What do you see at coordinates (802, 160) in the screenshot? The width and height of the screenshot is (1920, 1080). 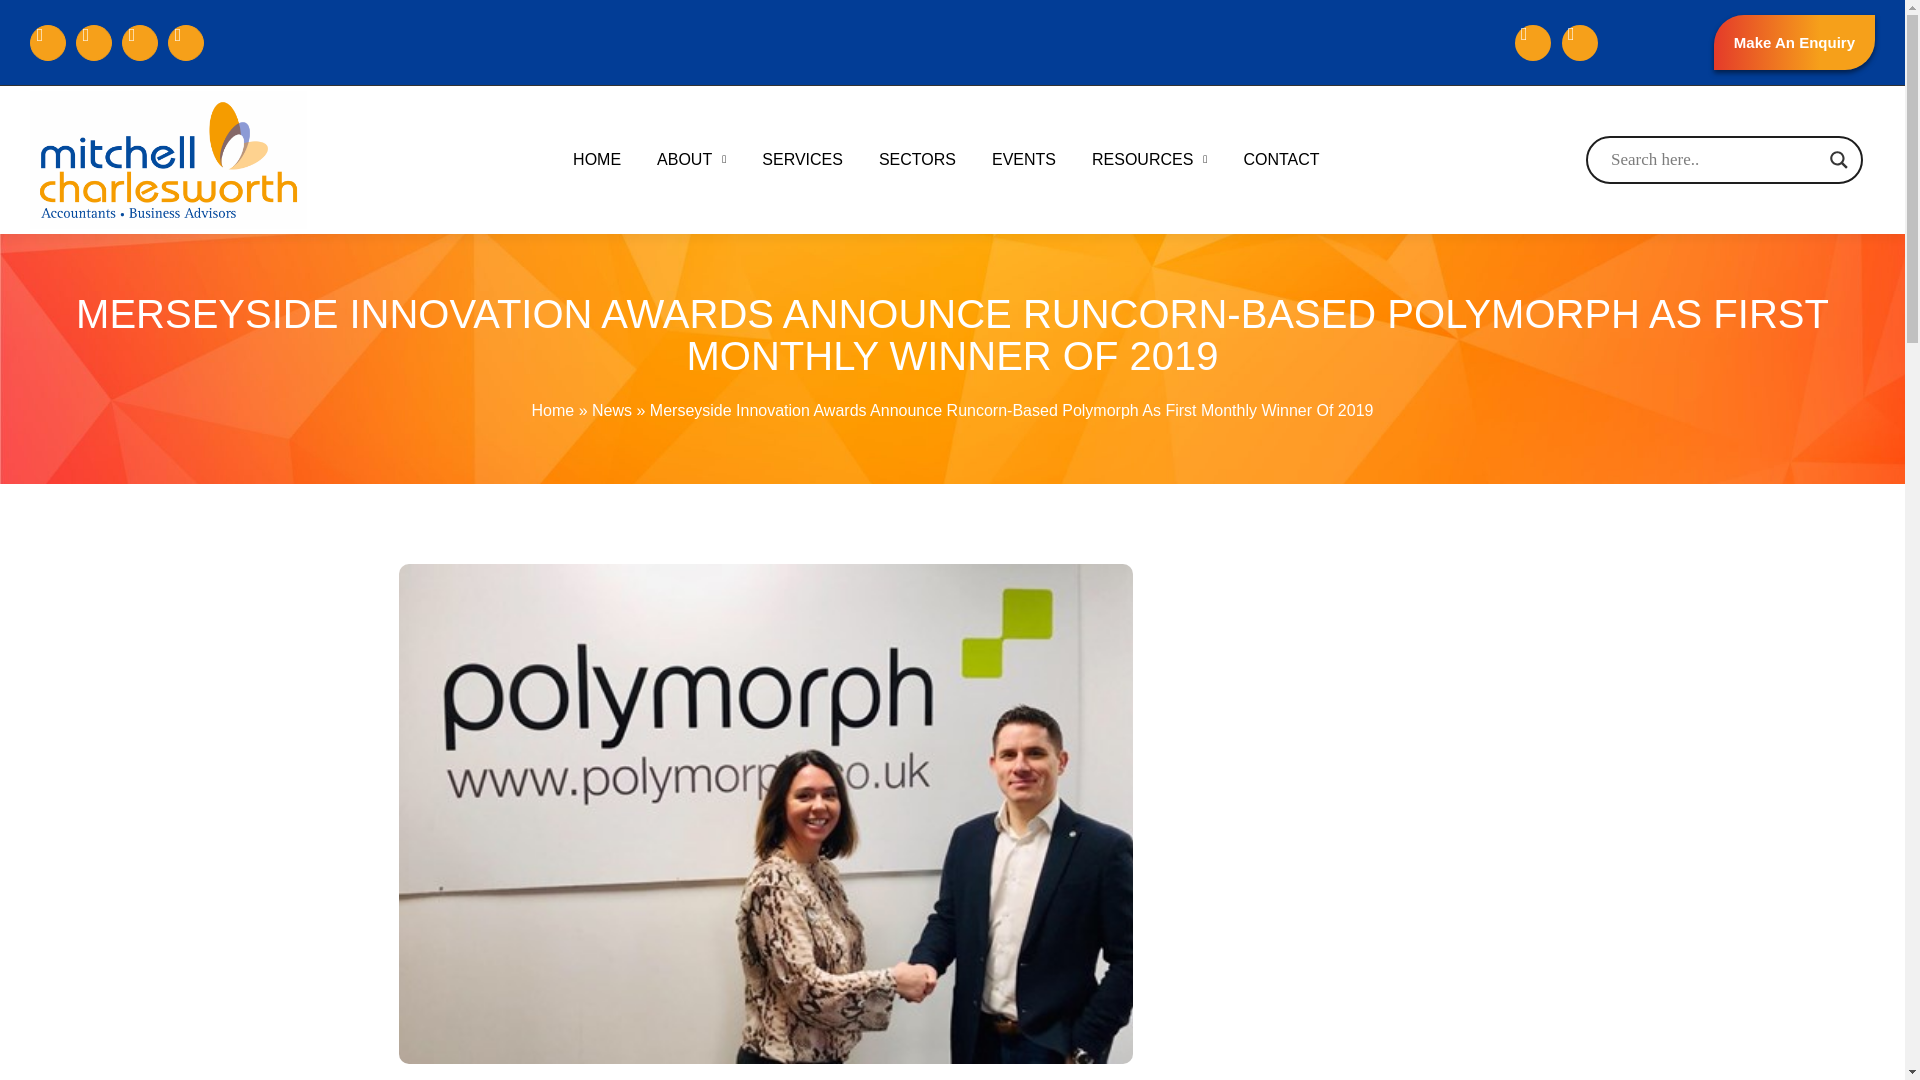 I see `SERVICES` at bounding box center [802, 160].